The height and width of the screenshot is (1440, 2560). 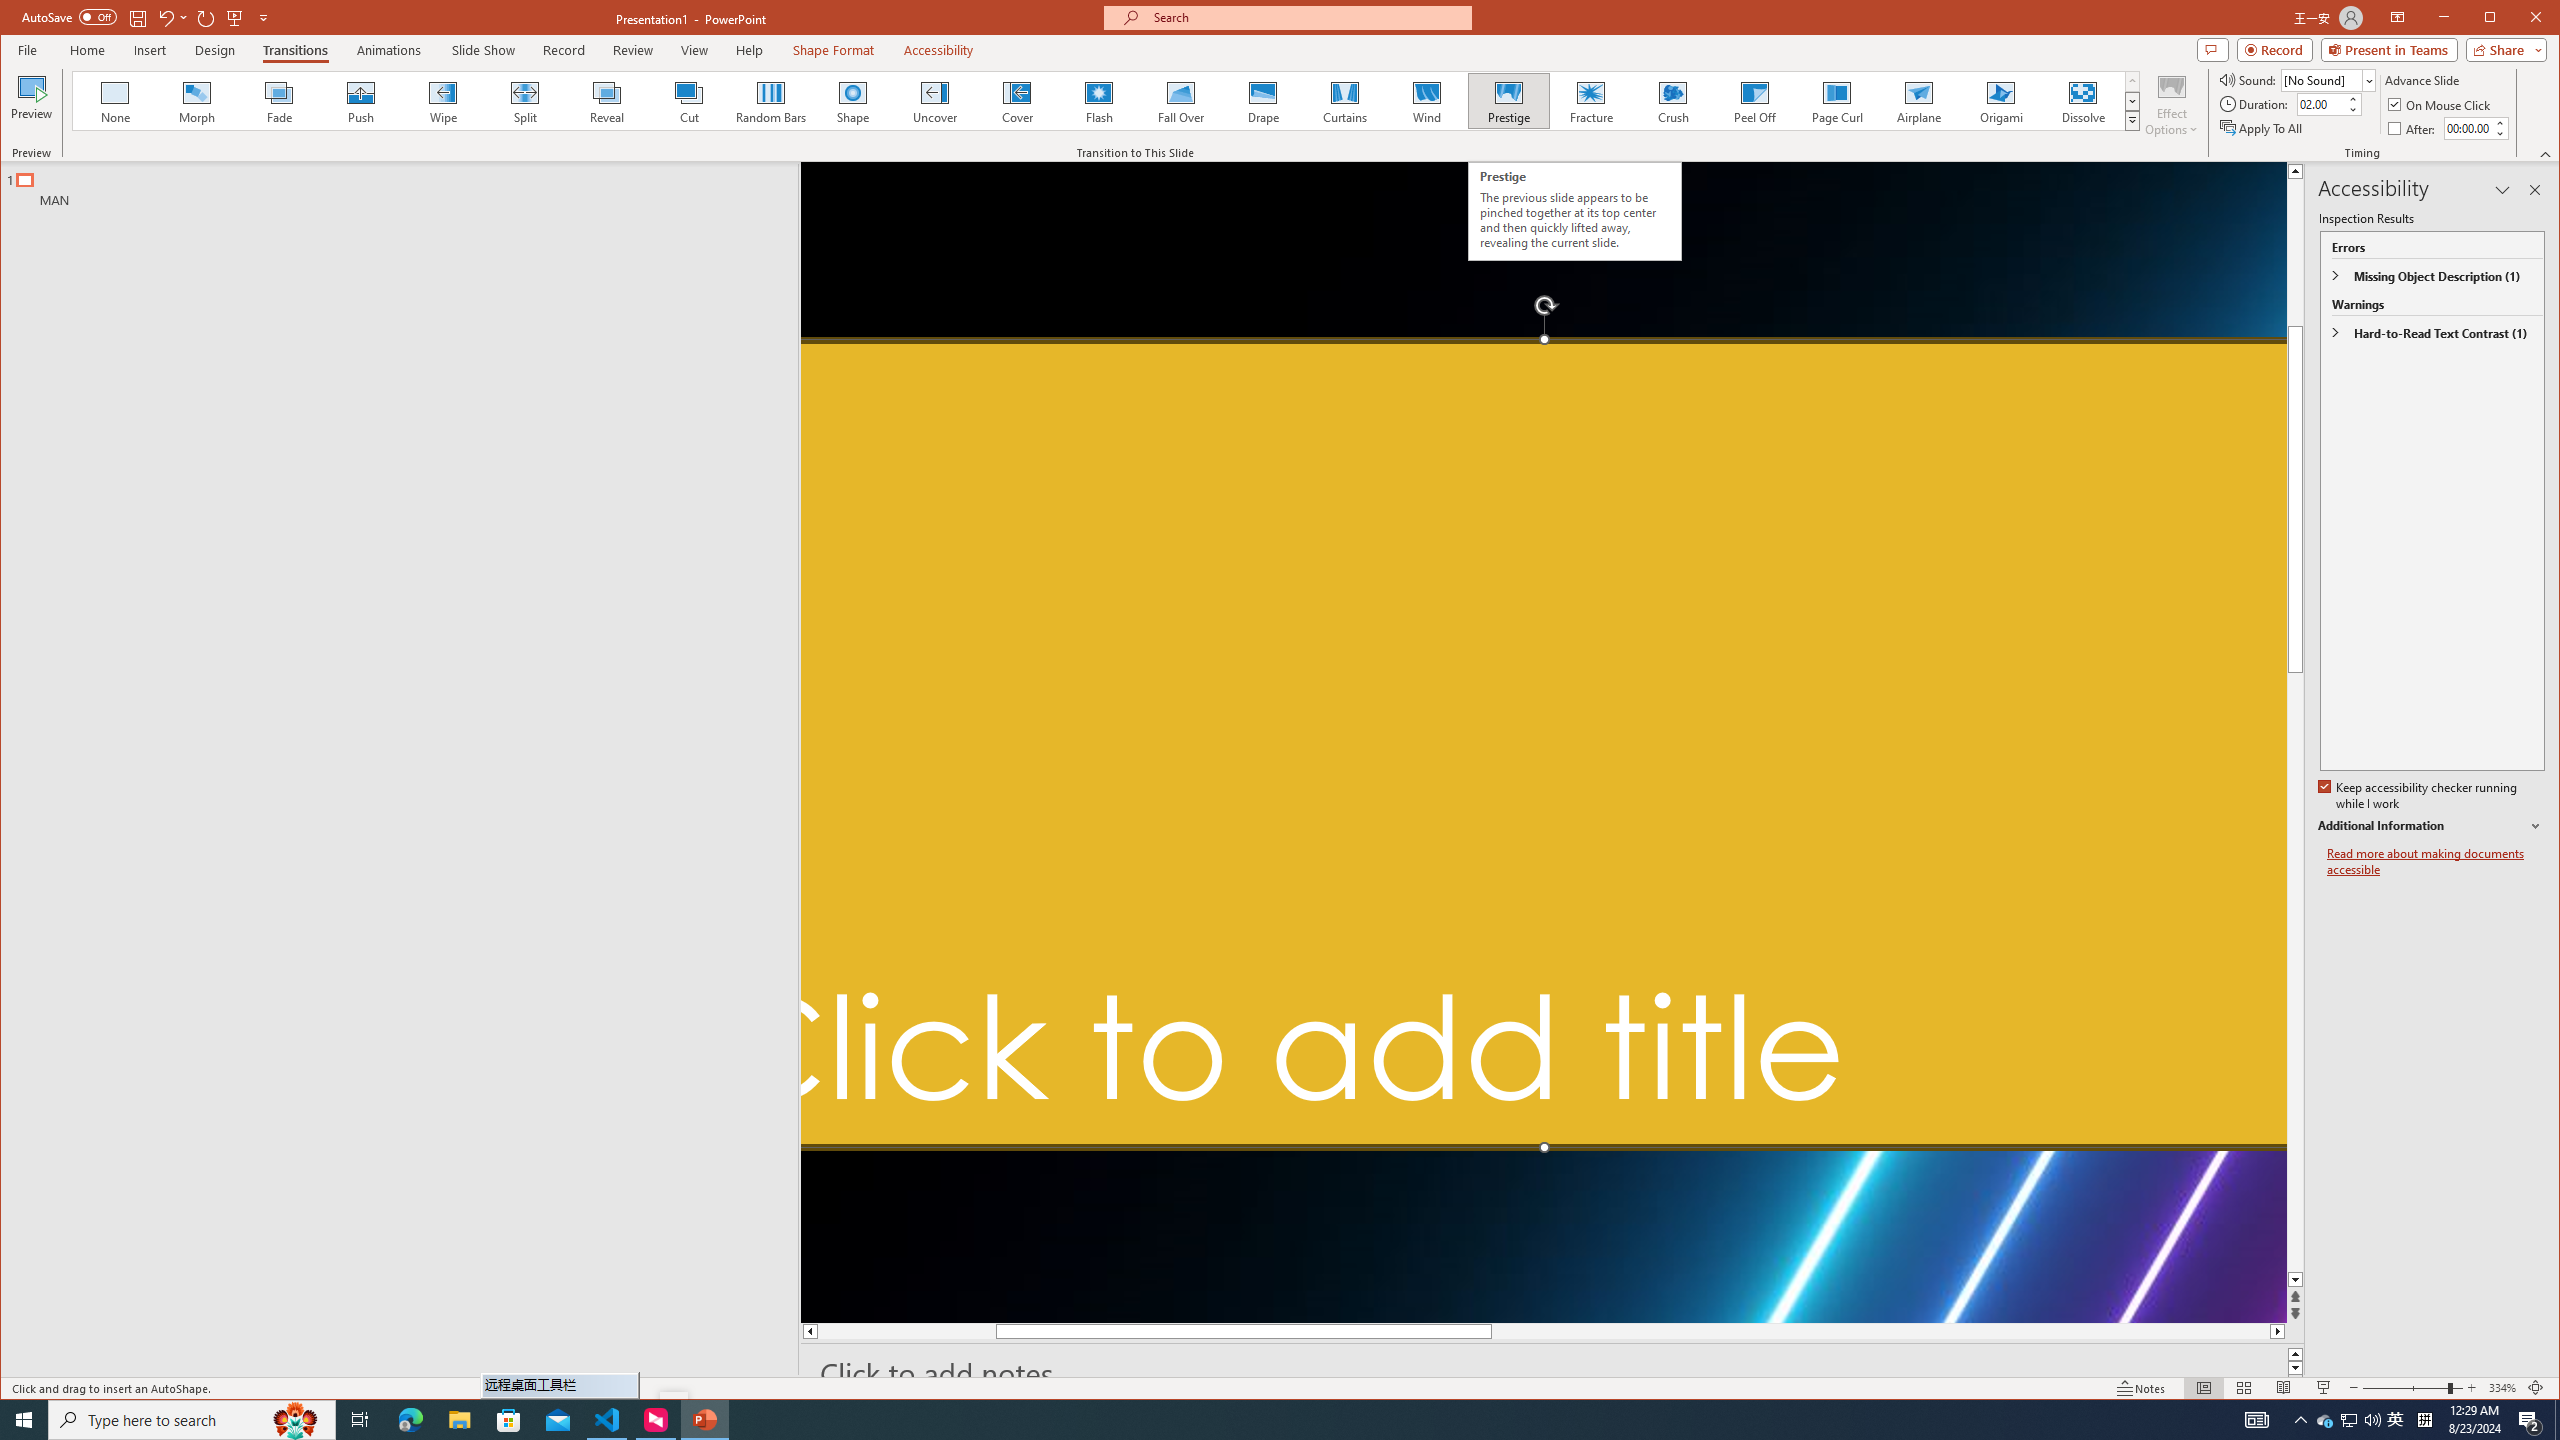 What do you see at coordinates (1507, 101) in the screenshot?
I see `Prestige` at bounding box center [1507, 101].